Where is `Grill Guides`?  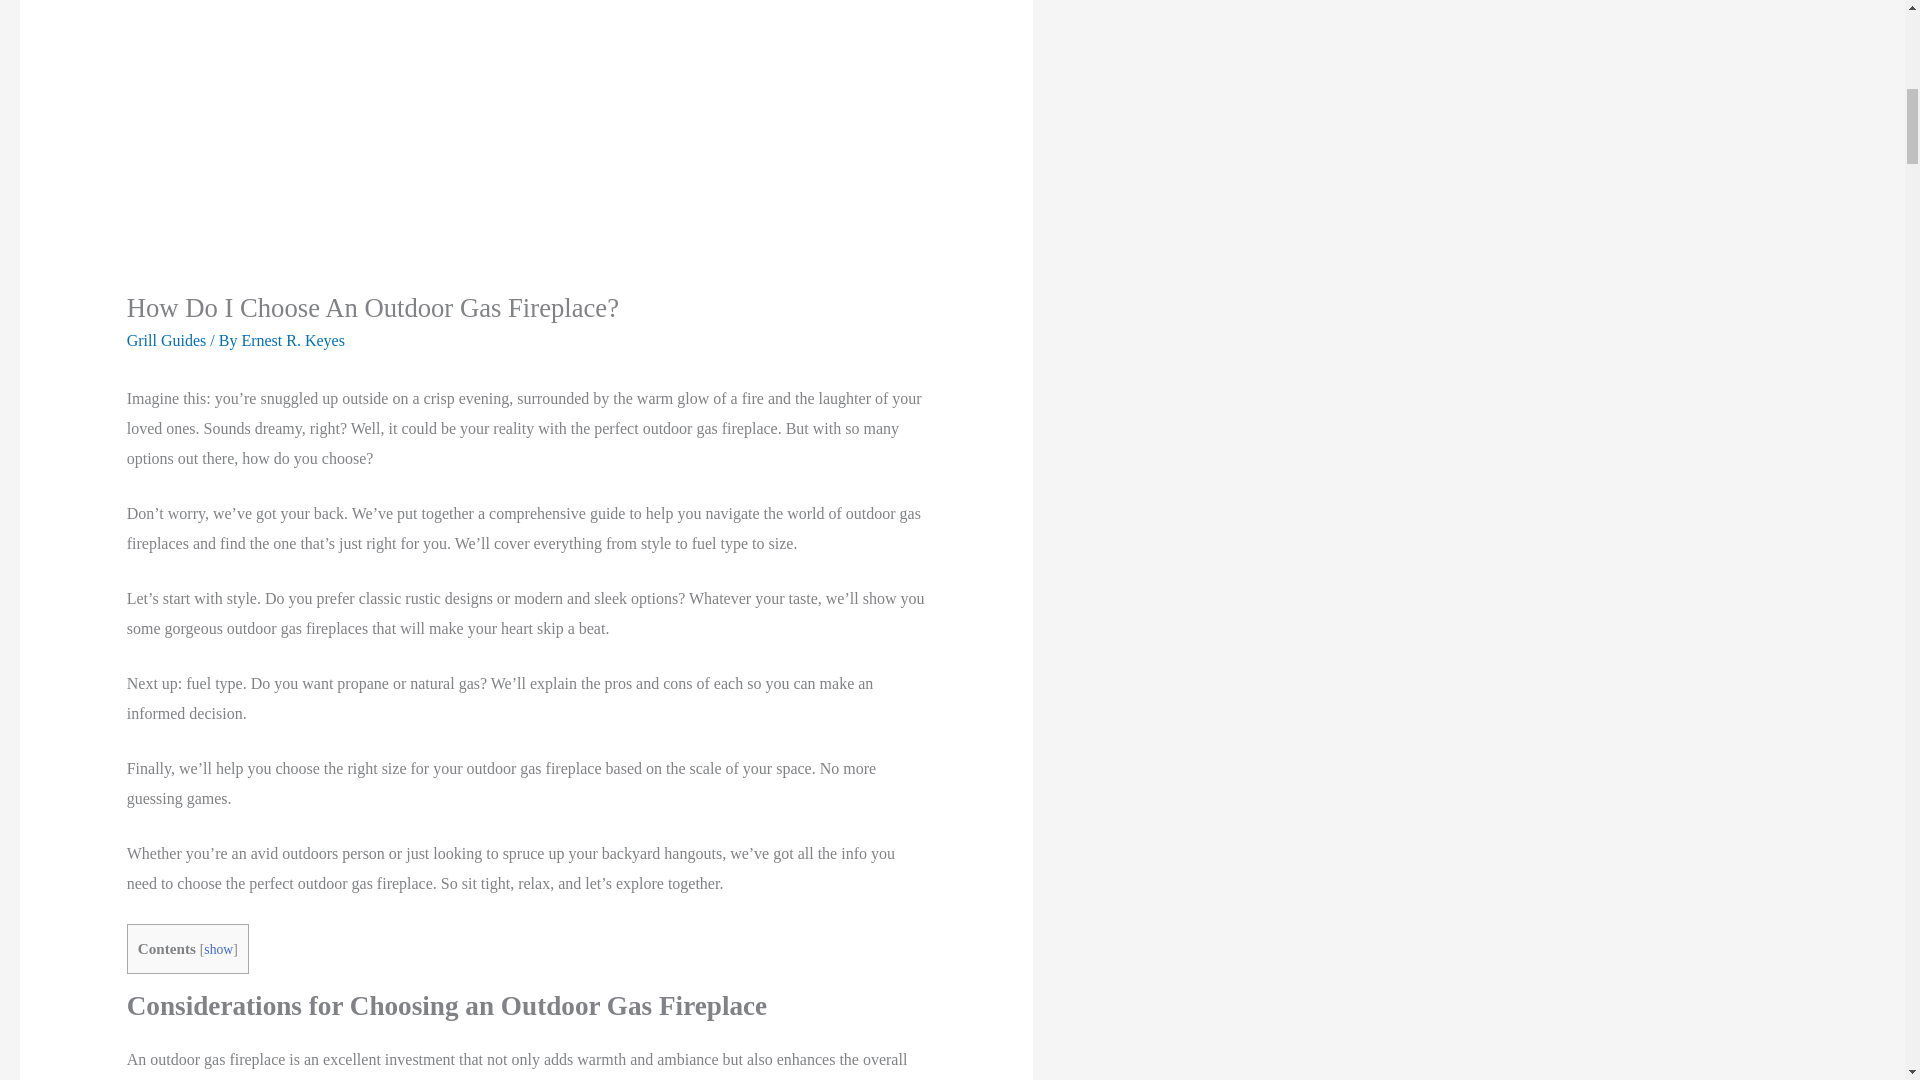
Grill Guides is located at coordinates (166, 340).